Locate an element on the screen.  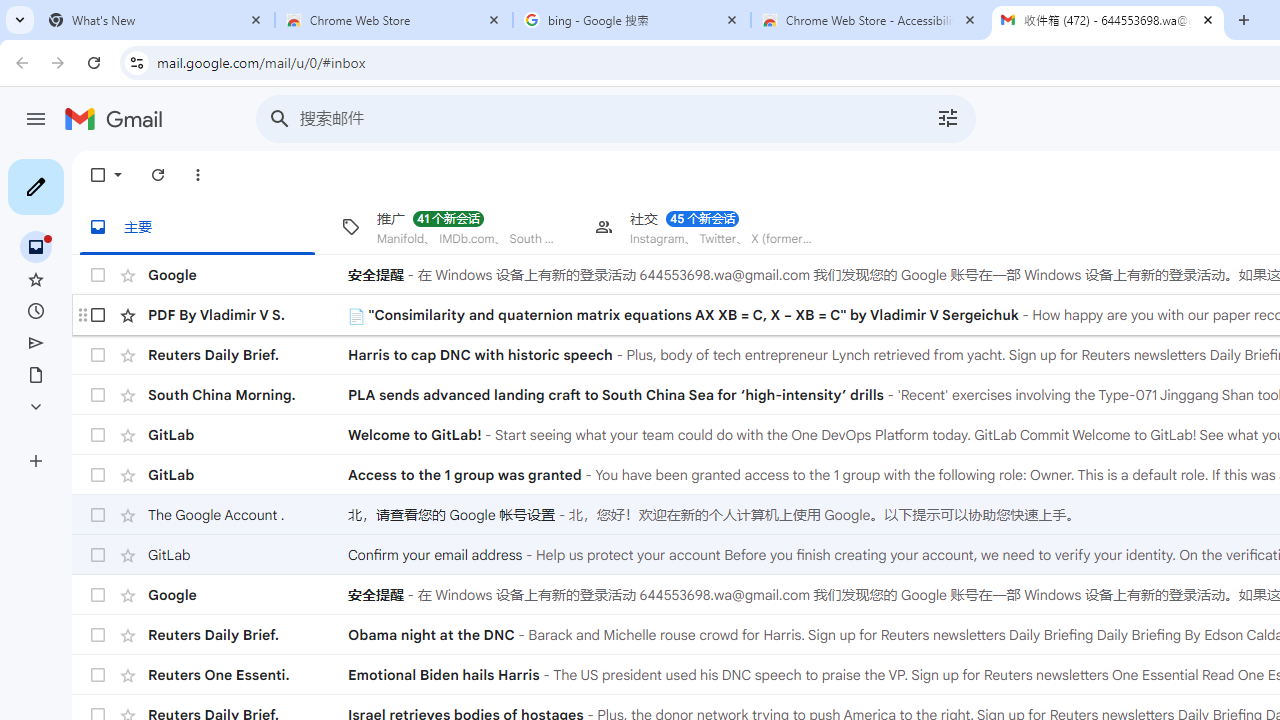
The Google Account . is located at coordinates (248, 514).